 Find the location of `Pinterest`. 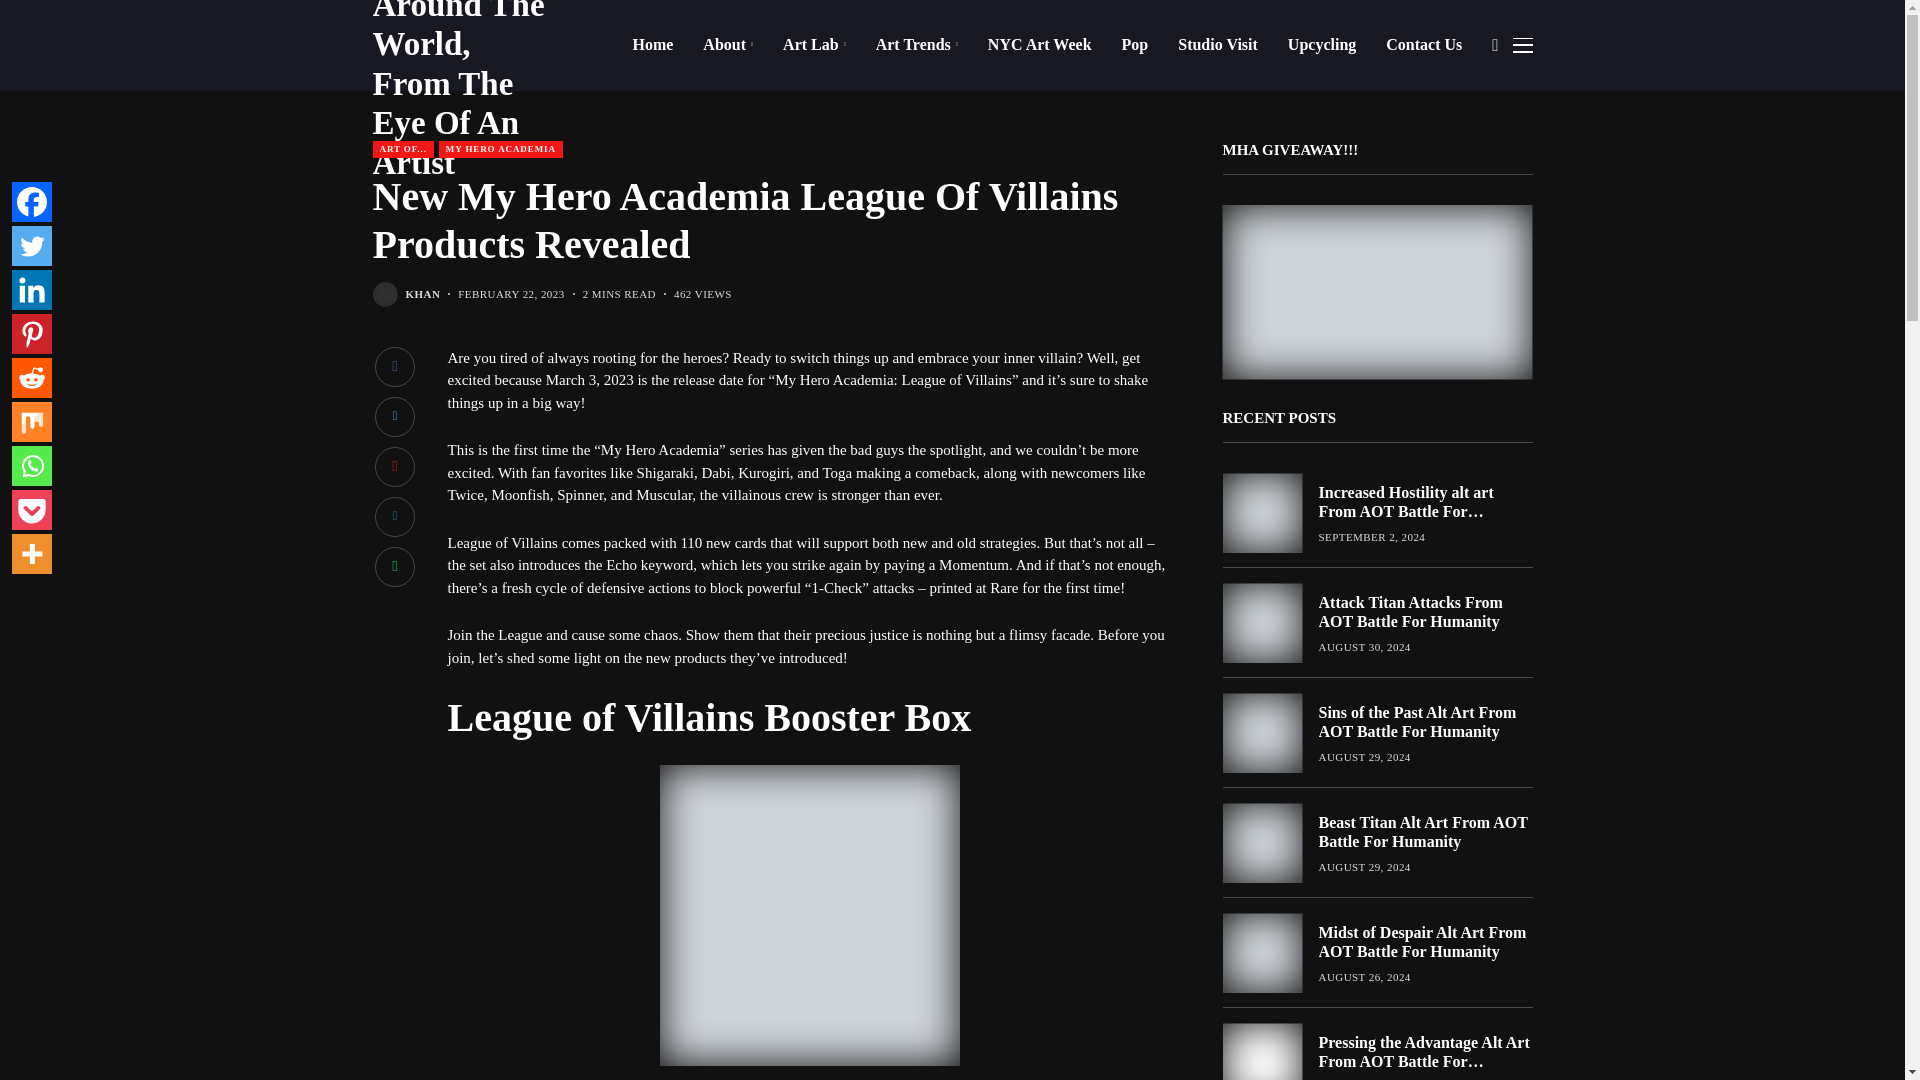

Pinterest is located at coordinates (31, 334).